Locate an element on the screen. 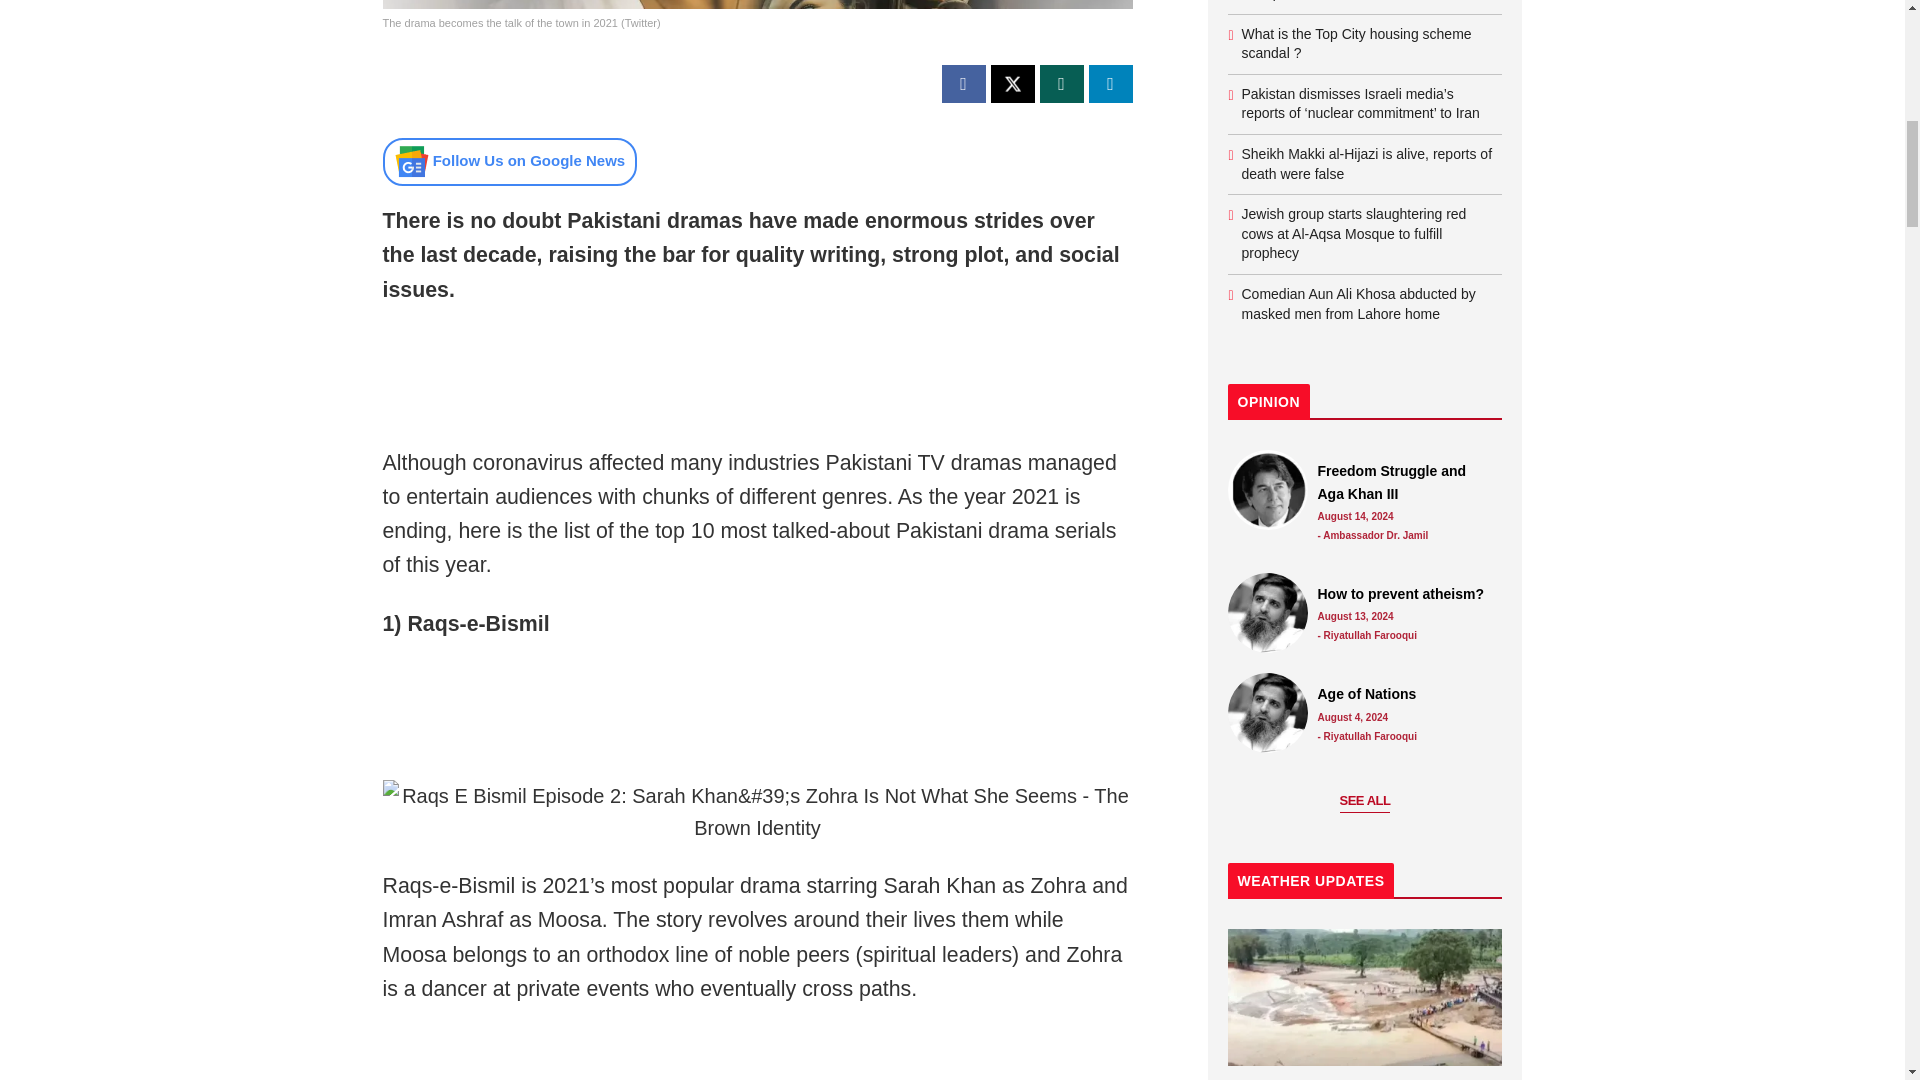 Image resolution: width=1920 pixels, height=1080 pixels. How to prevent atheism? is located at coordinates (1268, 613).